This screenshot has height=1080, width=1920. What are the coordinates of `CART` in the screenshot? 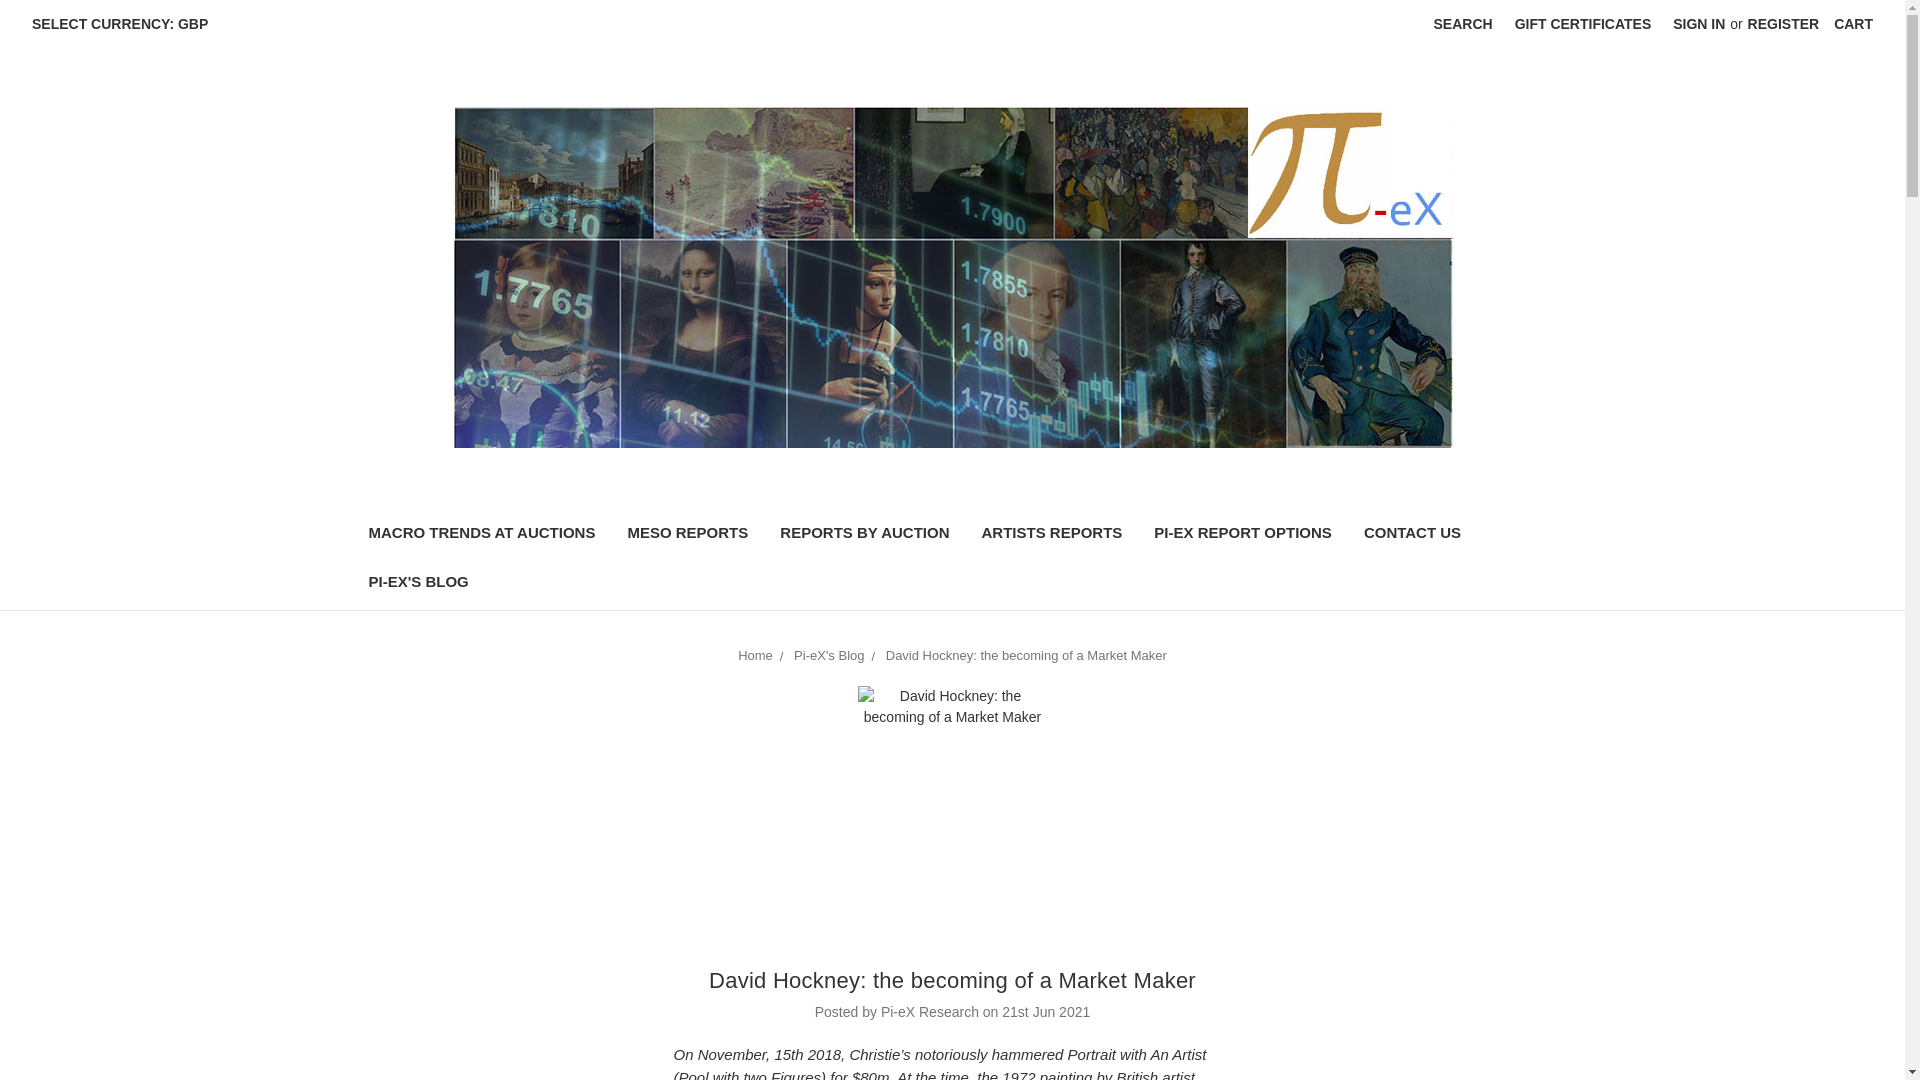 It's located at (1852, 24).